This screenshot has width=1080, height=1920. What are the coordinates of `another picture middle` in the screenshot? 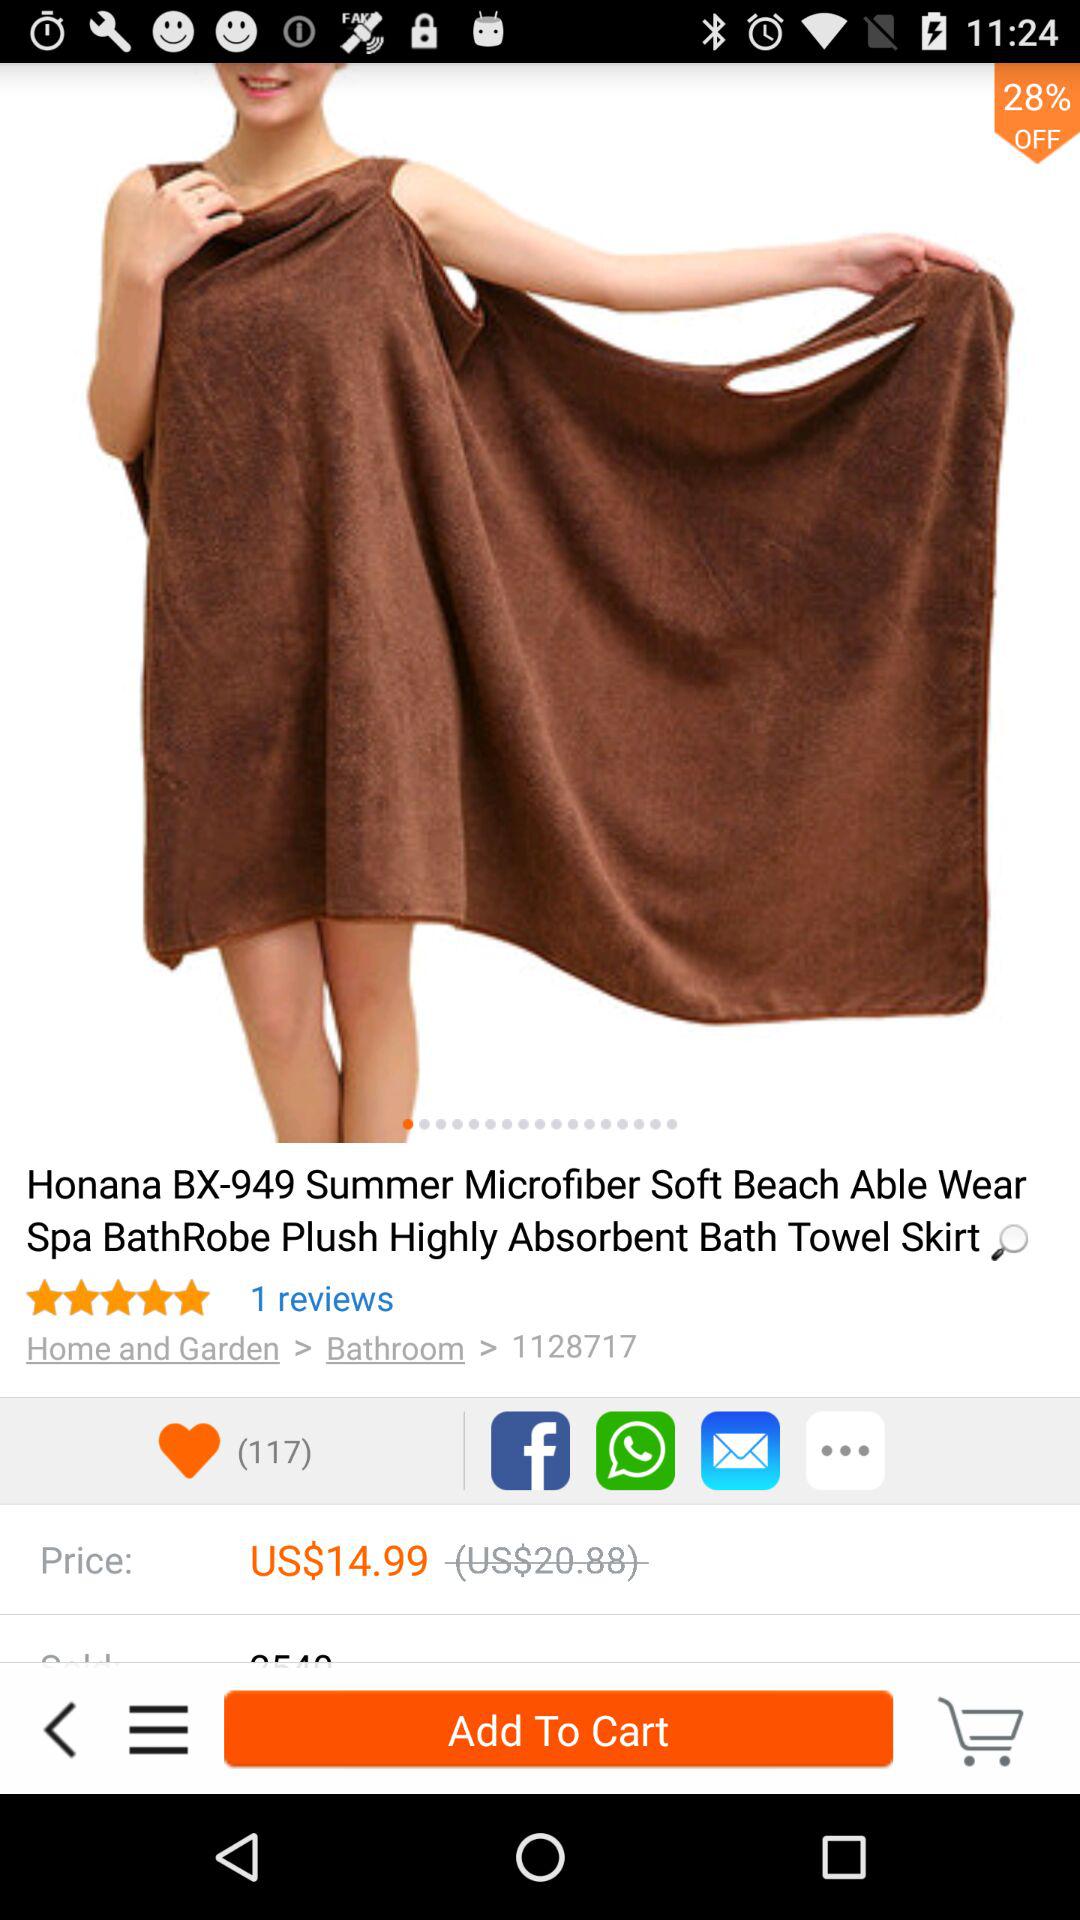 It's located at (490, 1124).